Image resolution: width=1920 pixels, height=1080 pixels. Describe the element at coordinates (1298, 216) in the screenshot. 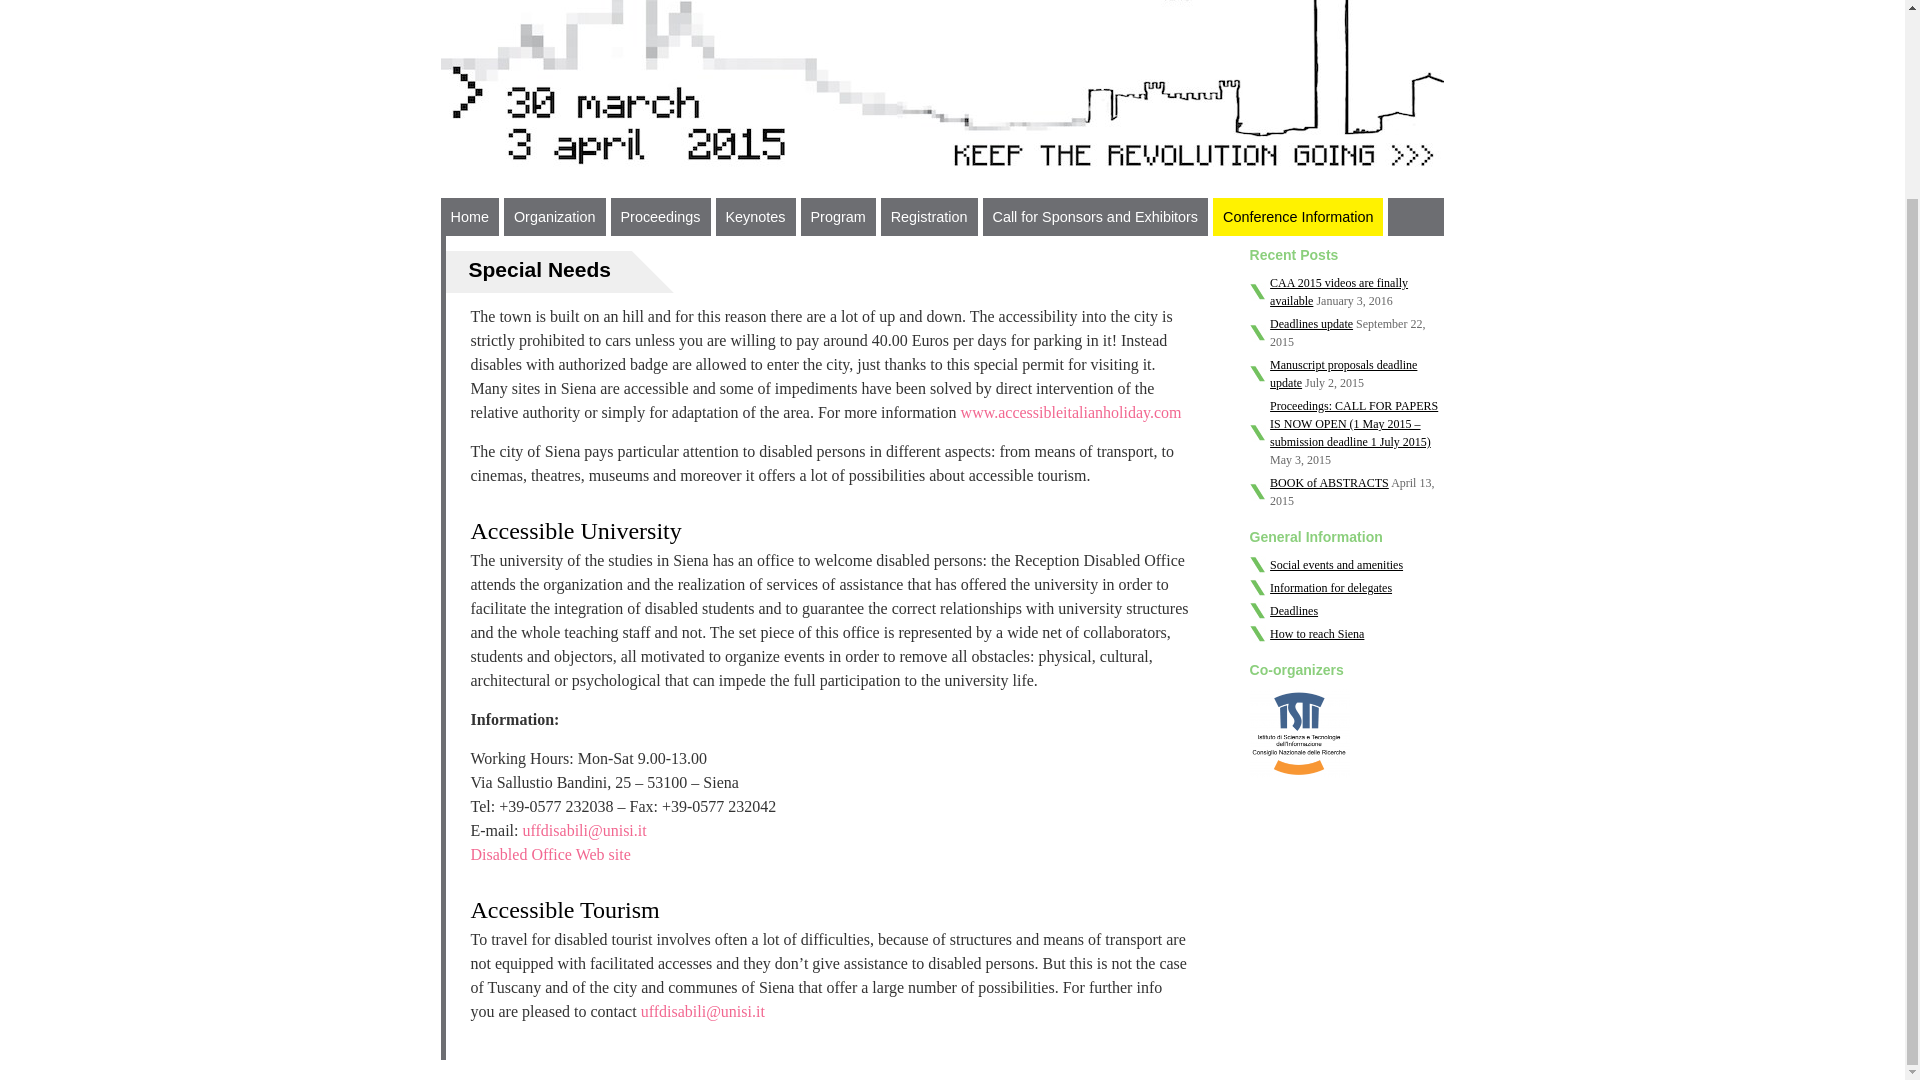

I see `Conference Information` at that location.